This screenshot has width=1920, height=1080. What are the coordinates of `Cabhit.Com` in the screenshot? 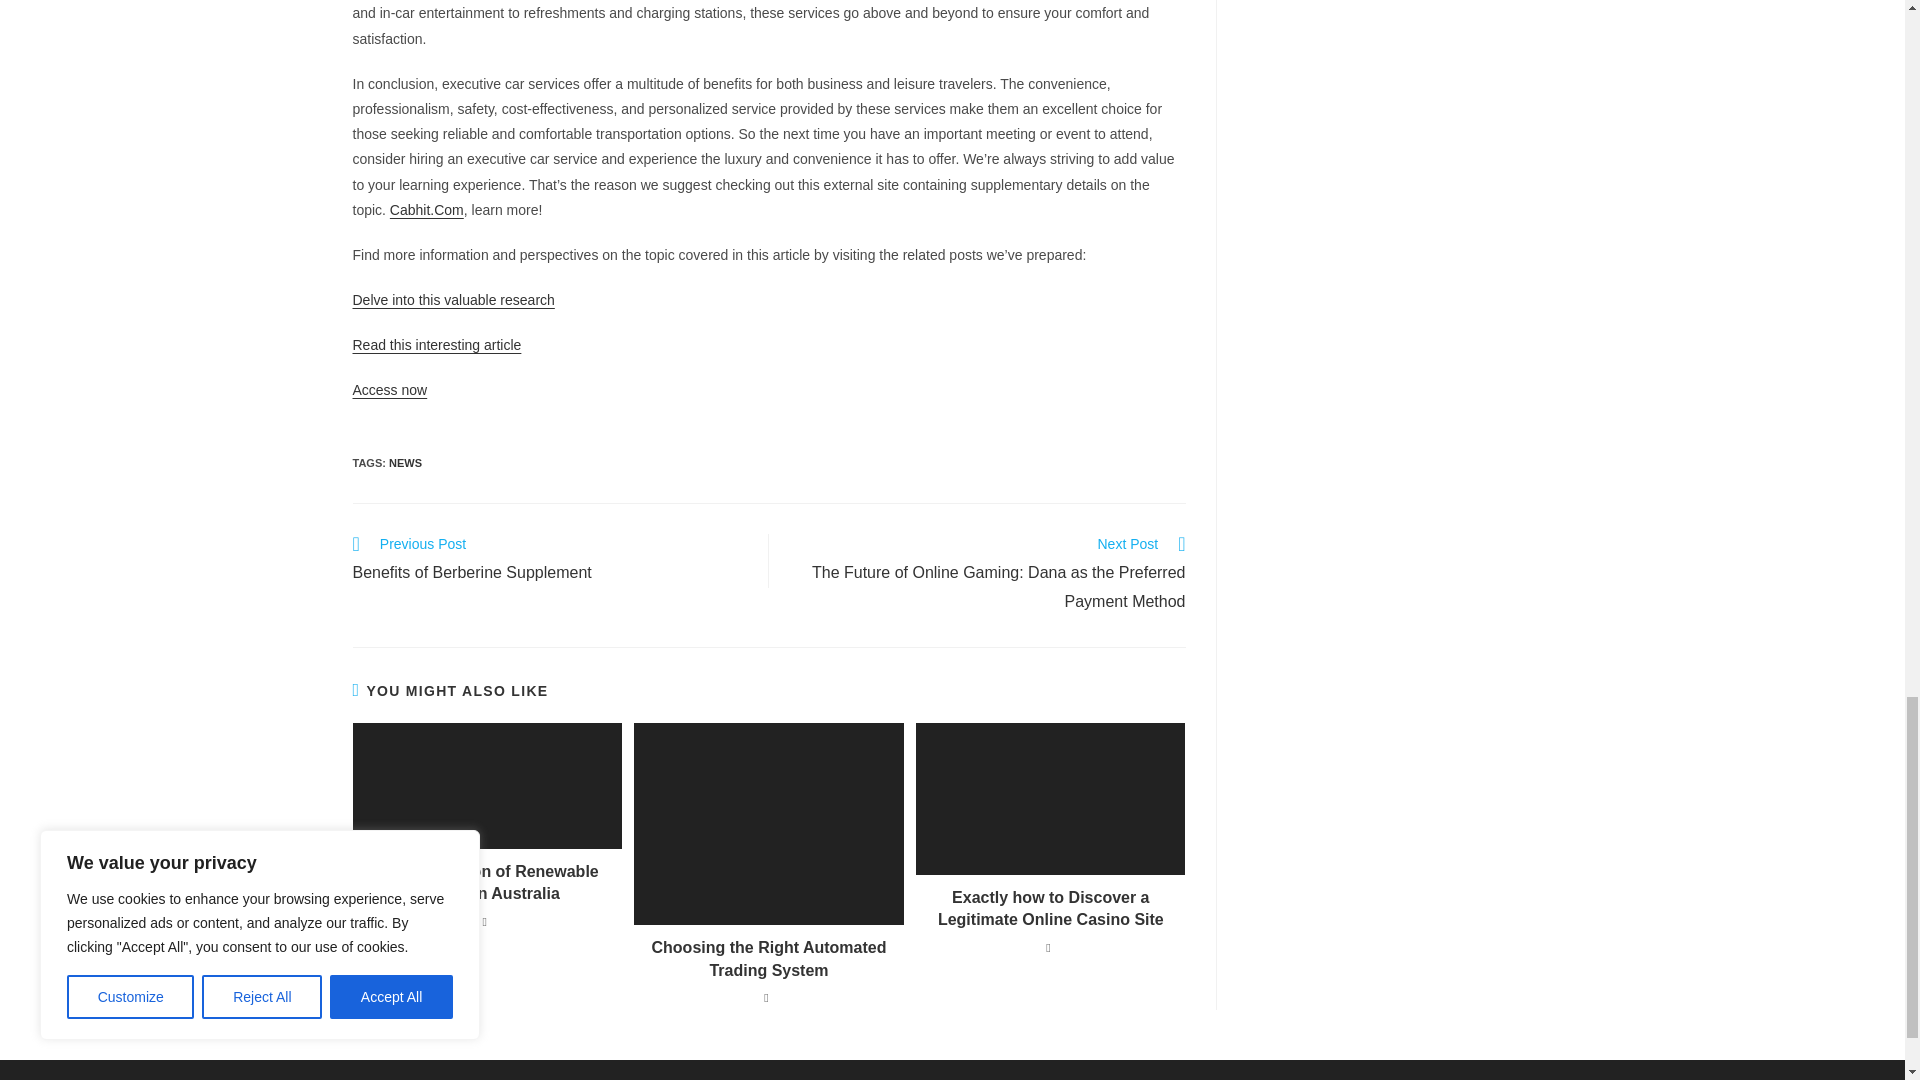 It's located at (550, 560).